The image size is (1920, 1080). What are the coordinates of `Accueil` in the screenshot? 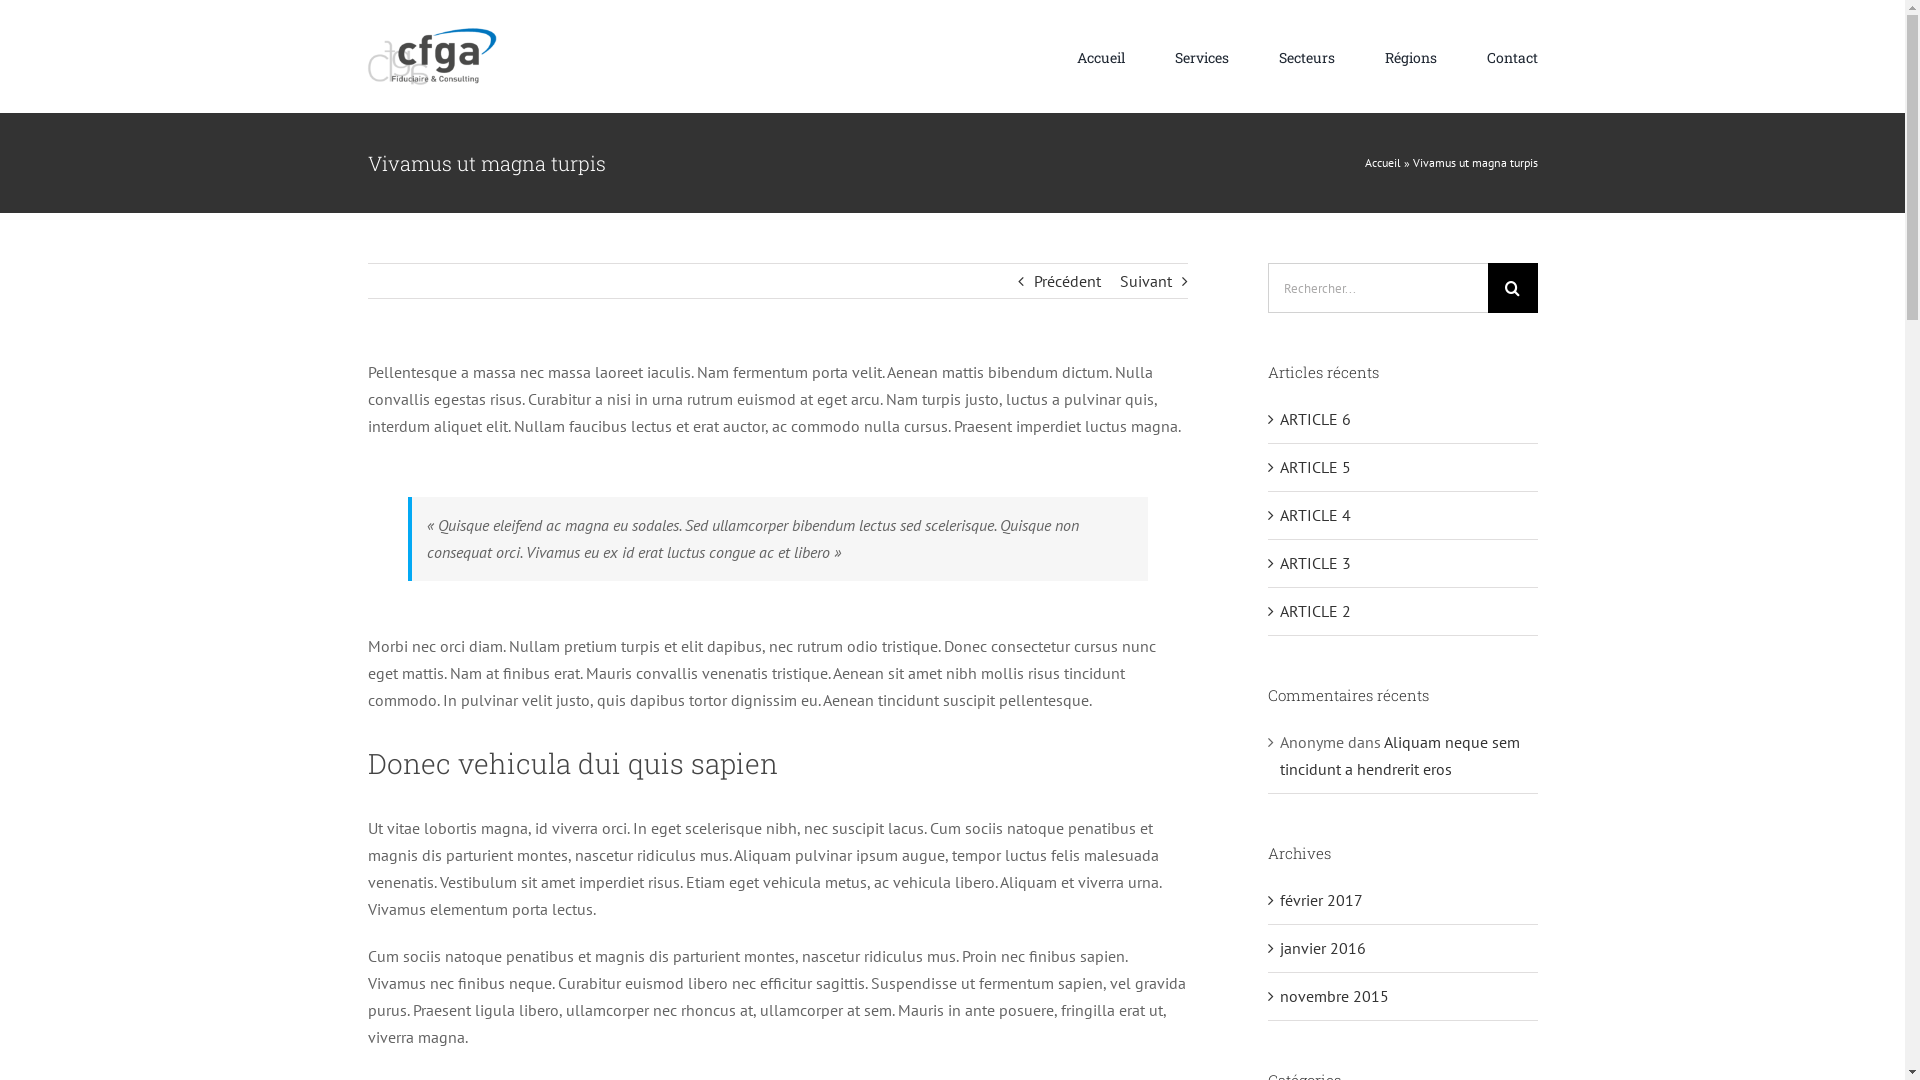 It's located at (1382, 162).